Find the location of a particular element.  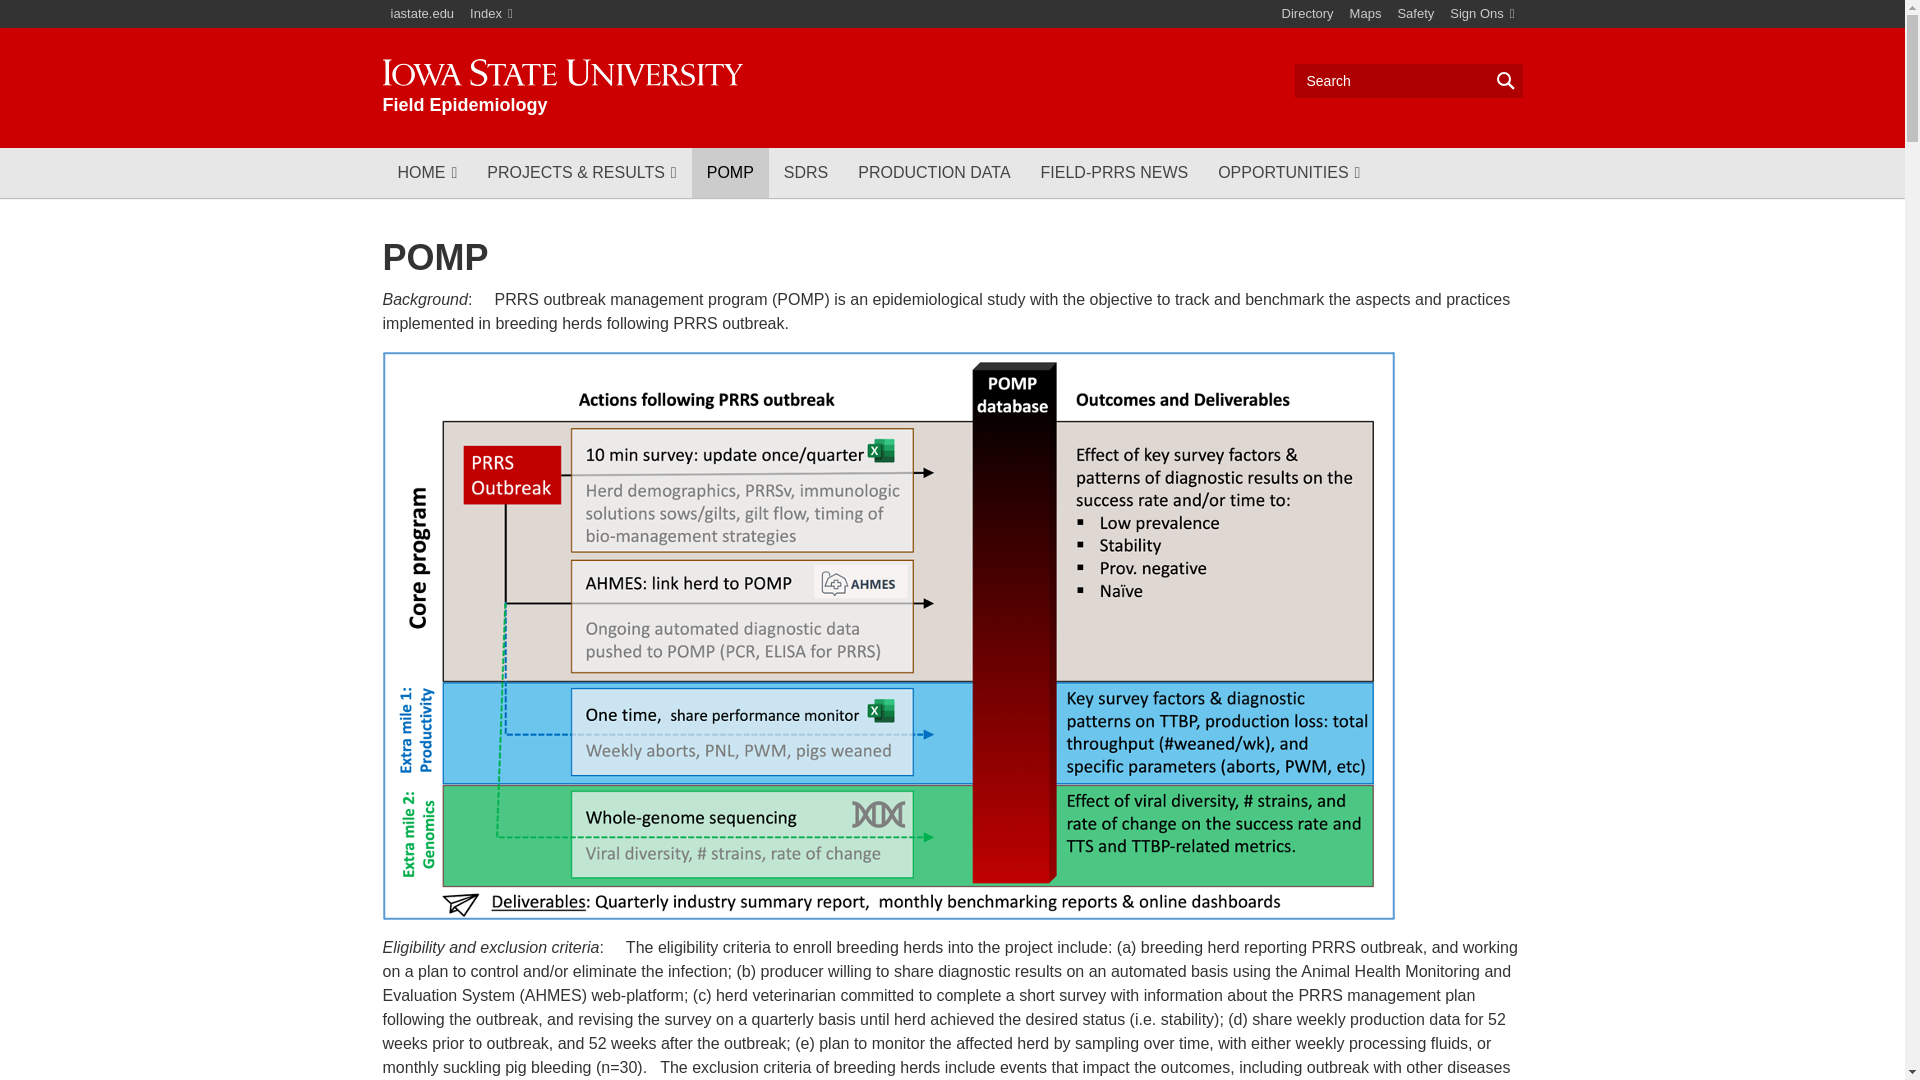

Sign Ons is located at coordinates (1482, 14).